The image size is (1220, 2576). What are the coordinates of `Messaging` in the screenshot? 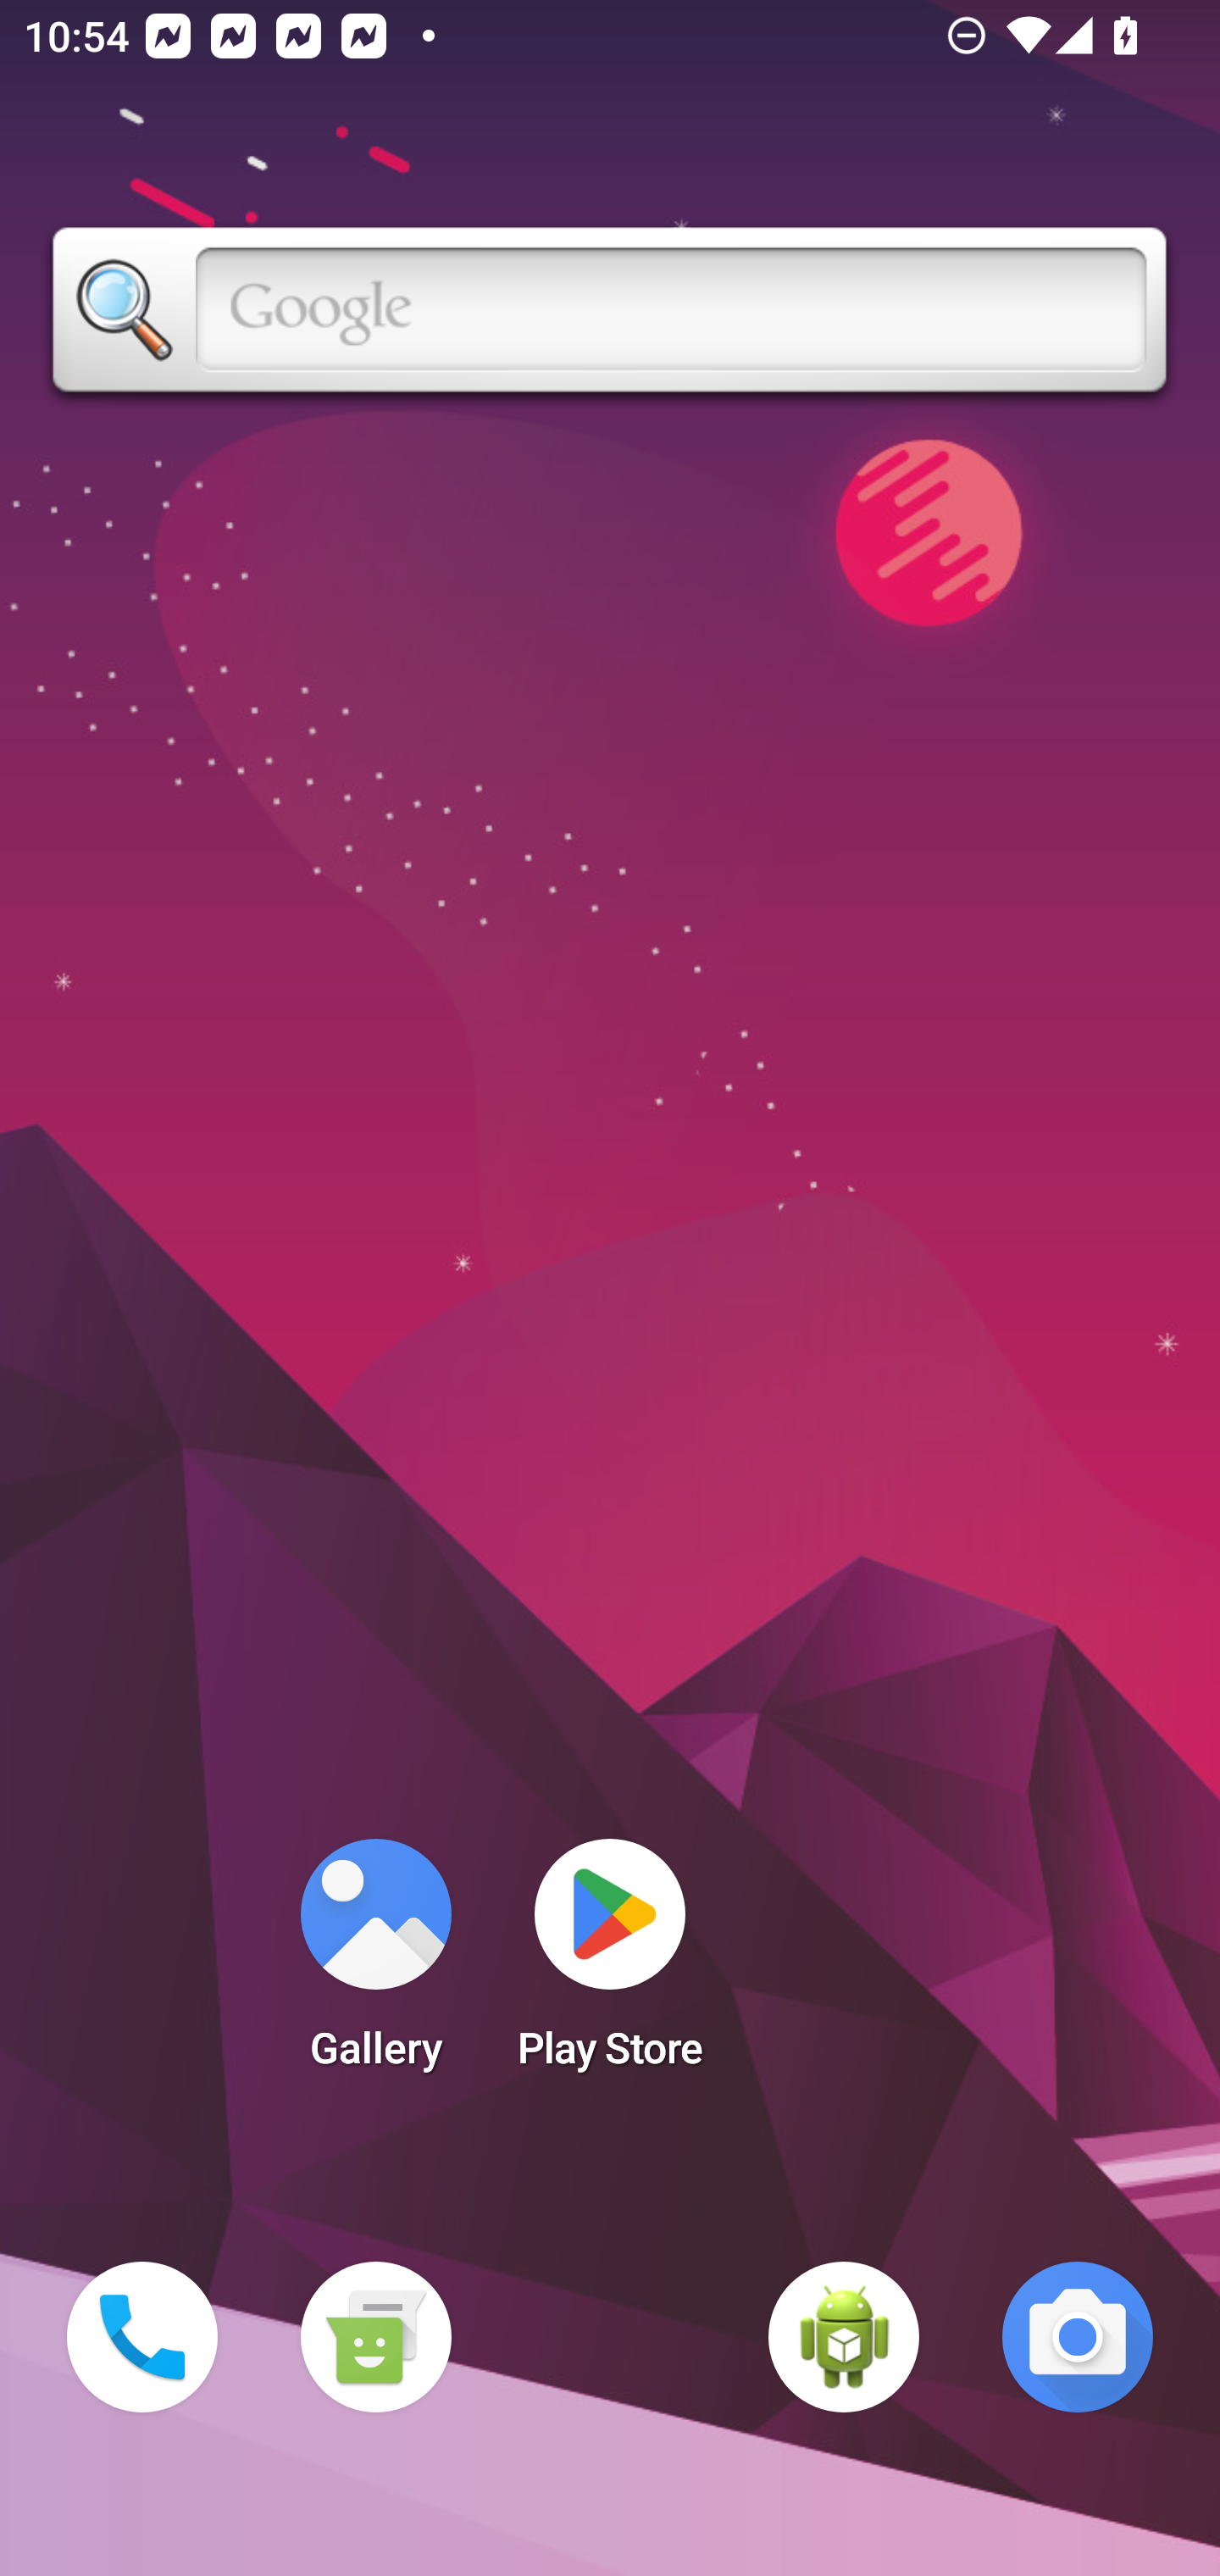 It's located at (375, 2337).